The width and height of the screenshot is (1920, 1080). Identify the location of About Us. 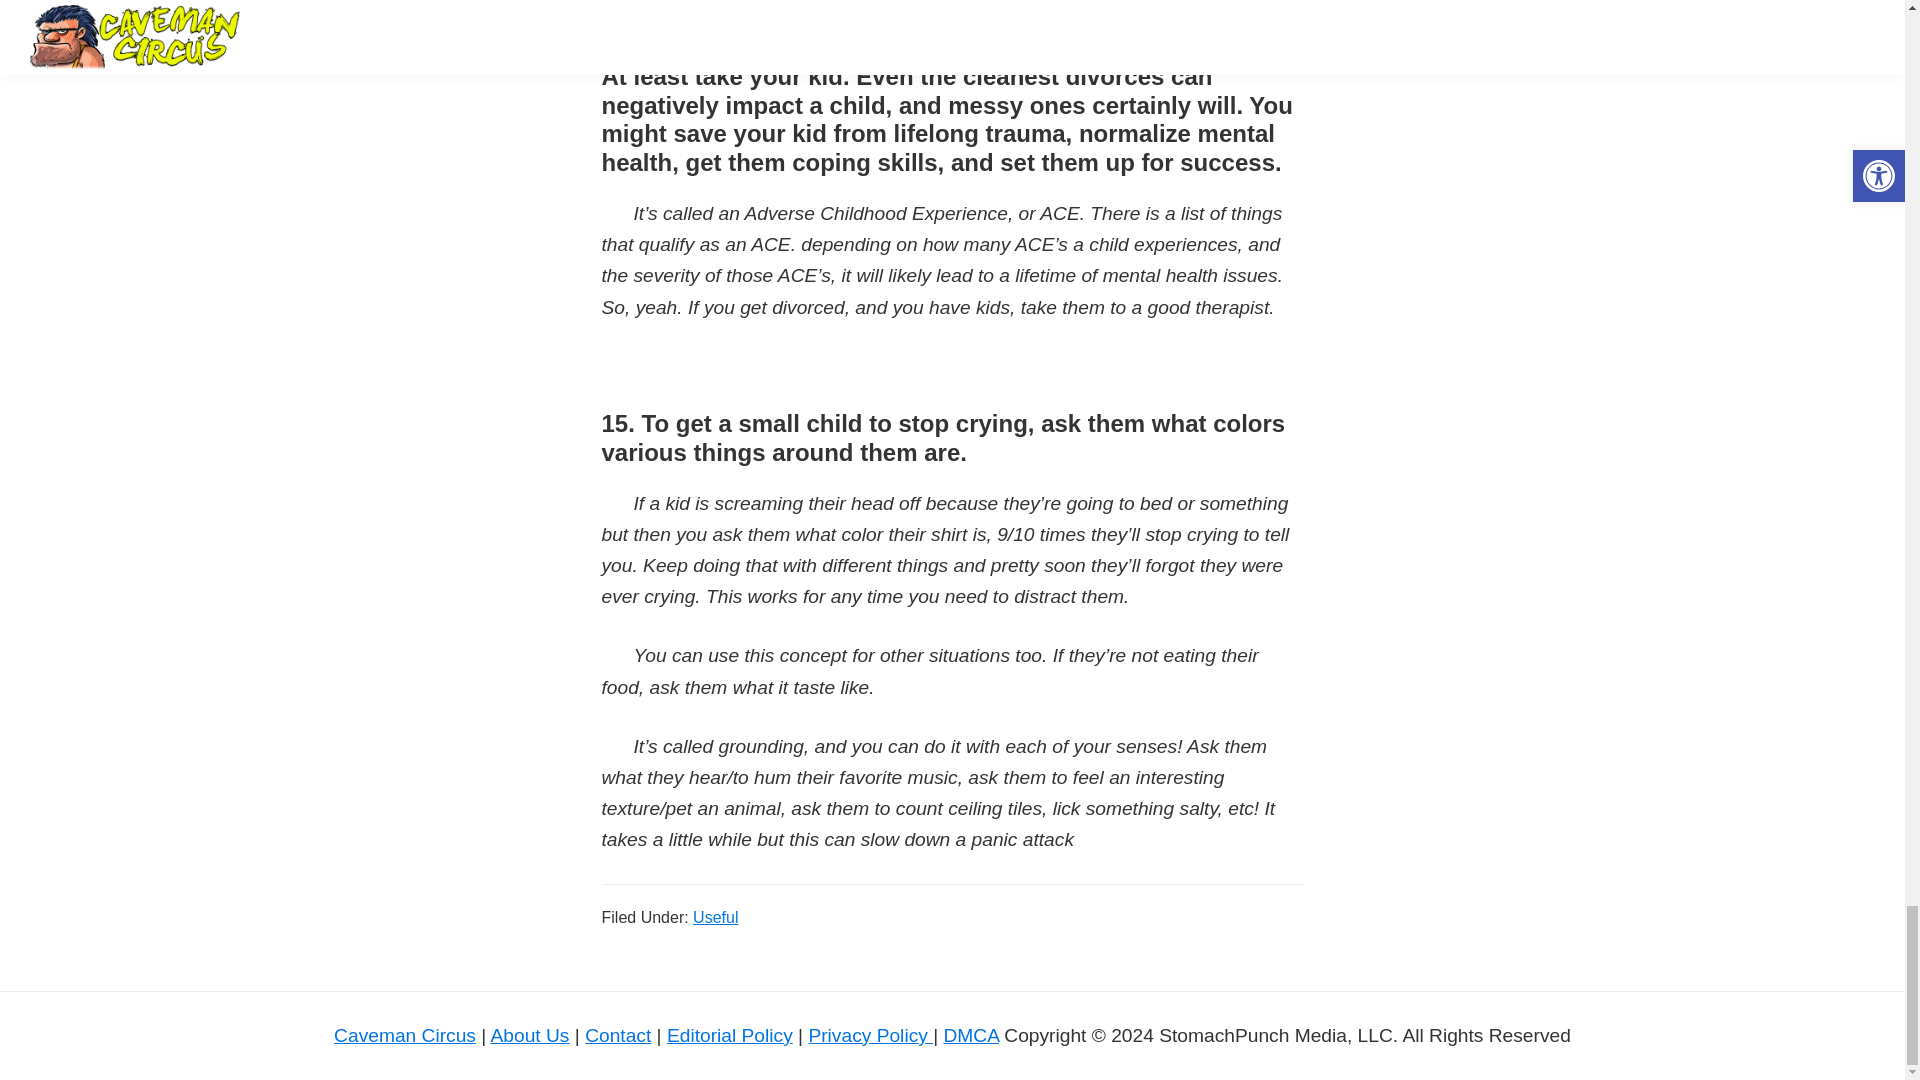
(530, 1035).